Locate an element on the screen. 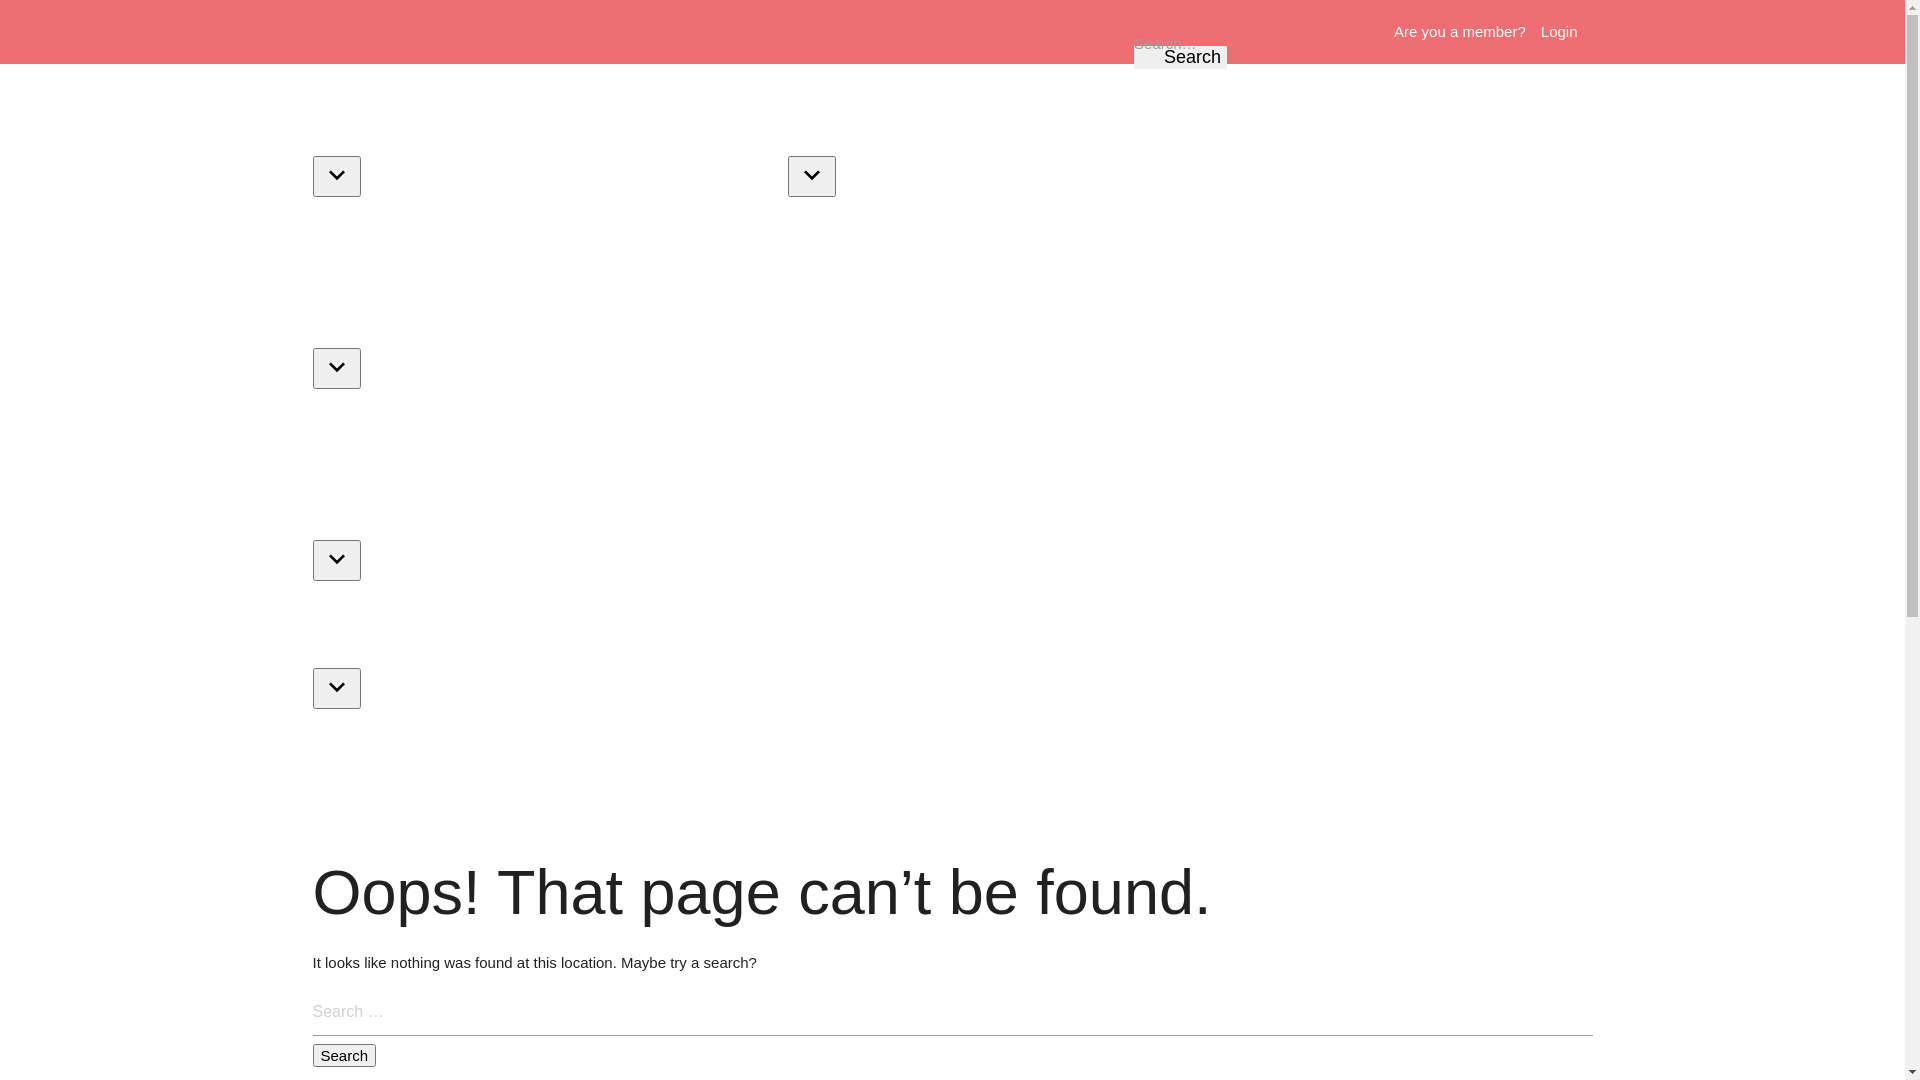 The width and height of the screenshot is (1920, 1080). WiBF Members is located at coordinates (1300, 250).